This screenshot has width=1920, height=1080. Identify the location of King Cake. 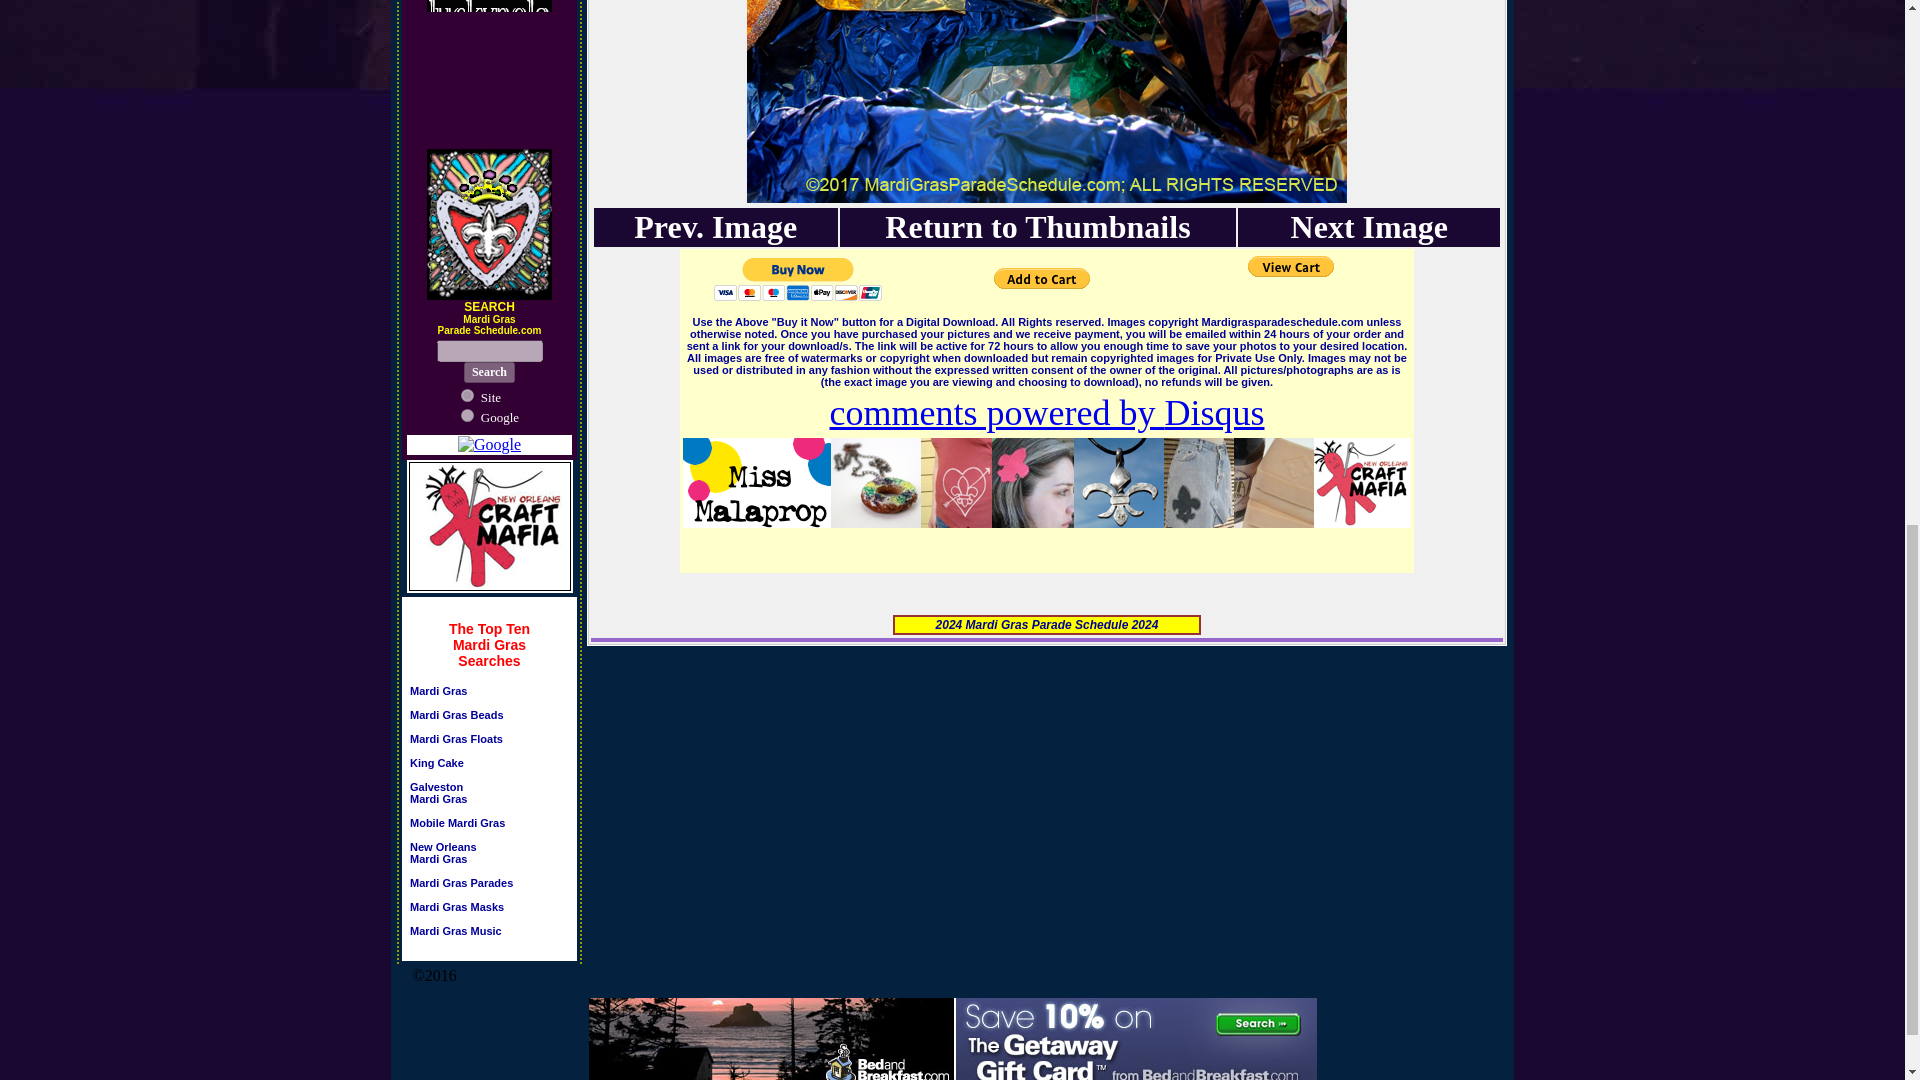
(456, 930).